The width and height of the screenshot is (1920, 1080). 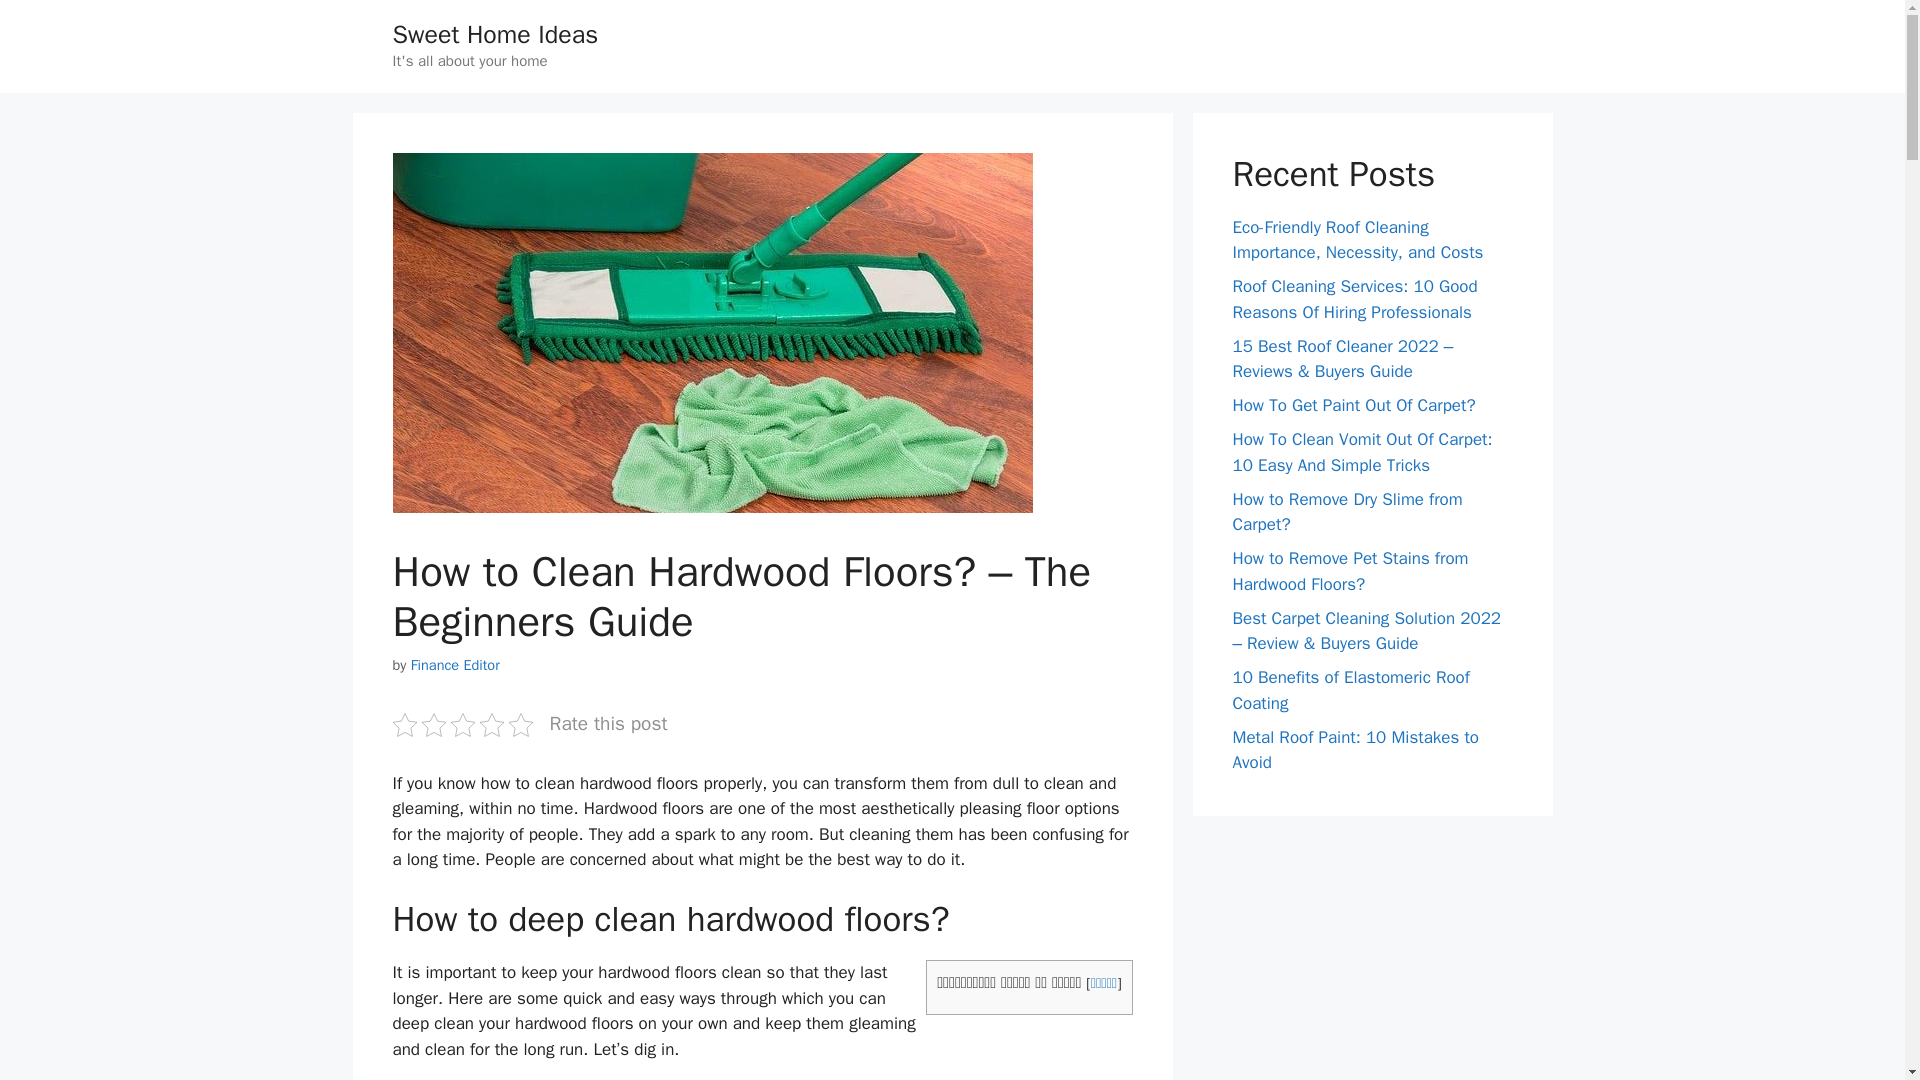 I want to click on Finance Editor, so click(x=454, y=664).